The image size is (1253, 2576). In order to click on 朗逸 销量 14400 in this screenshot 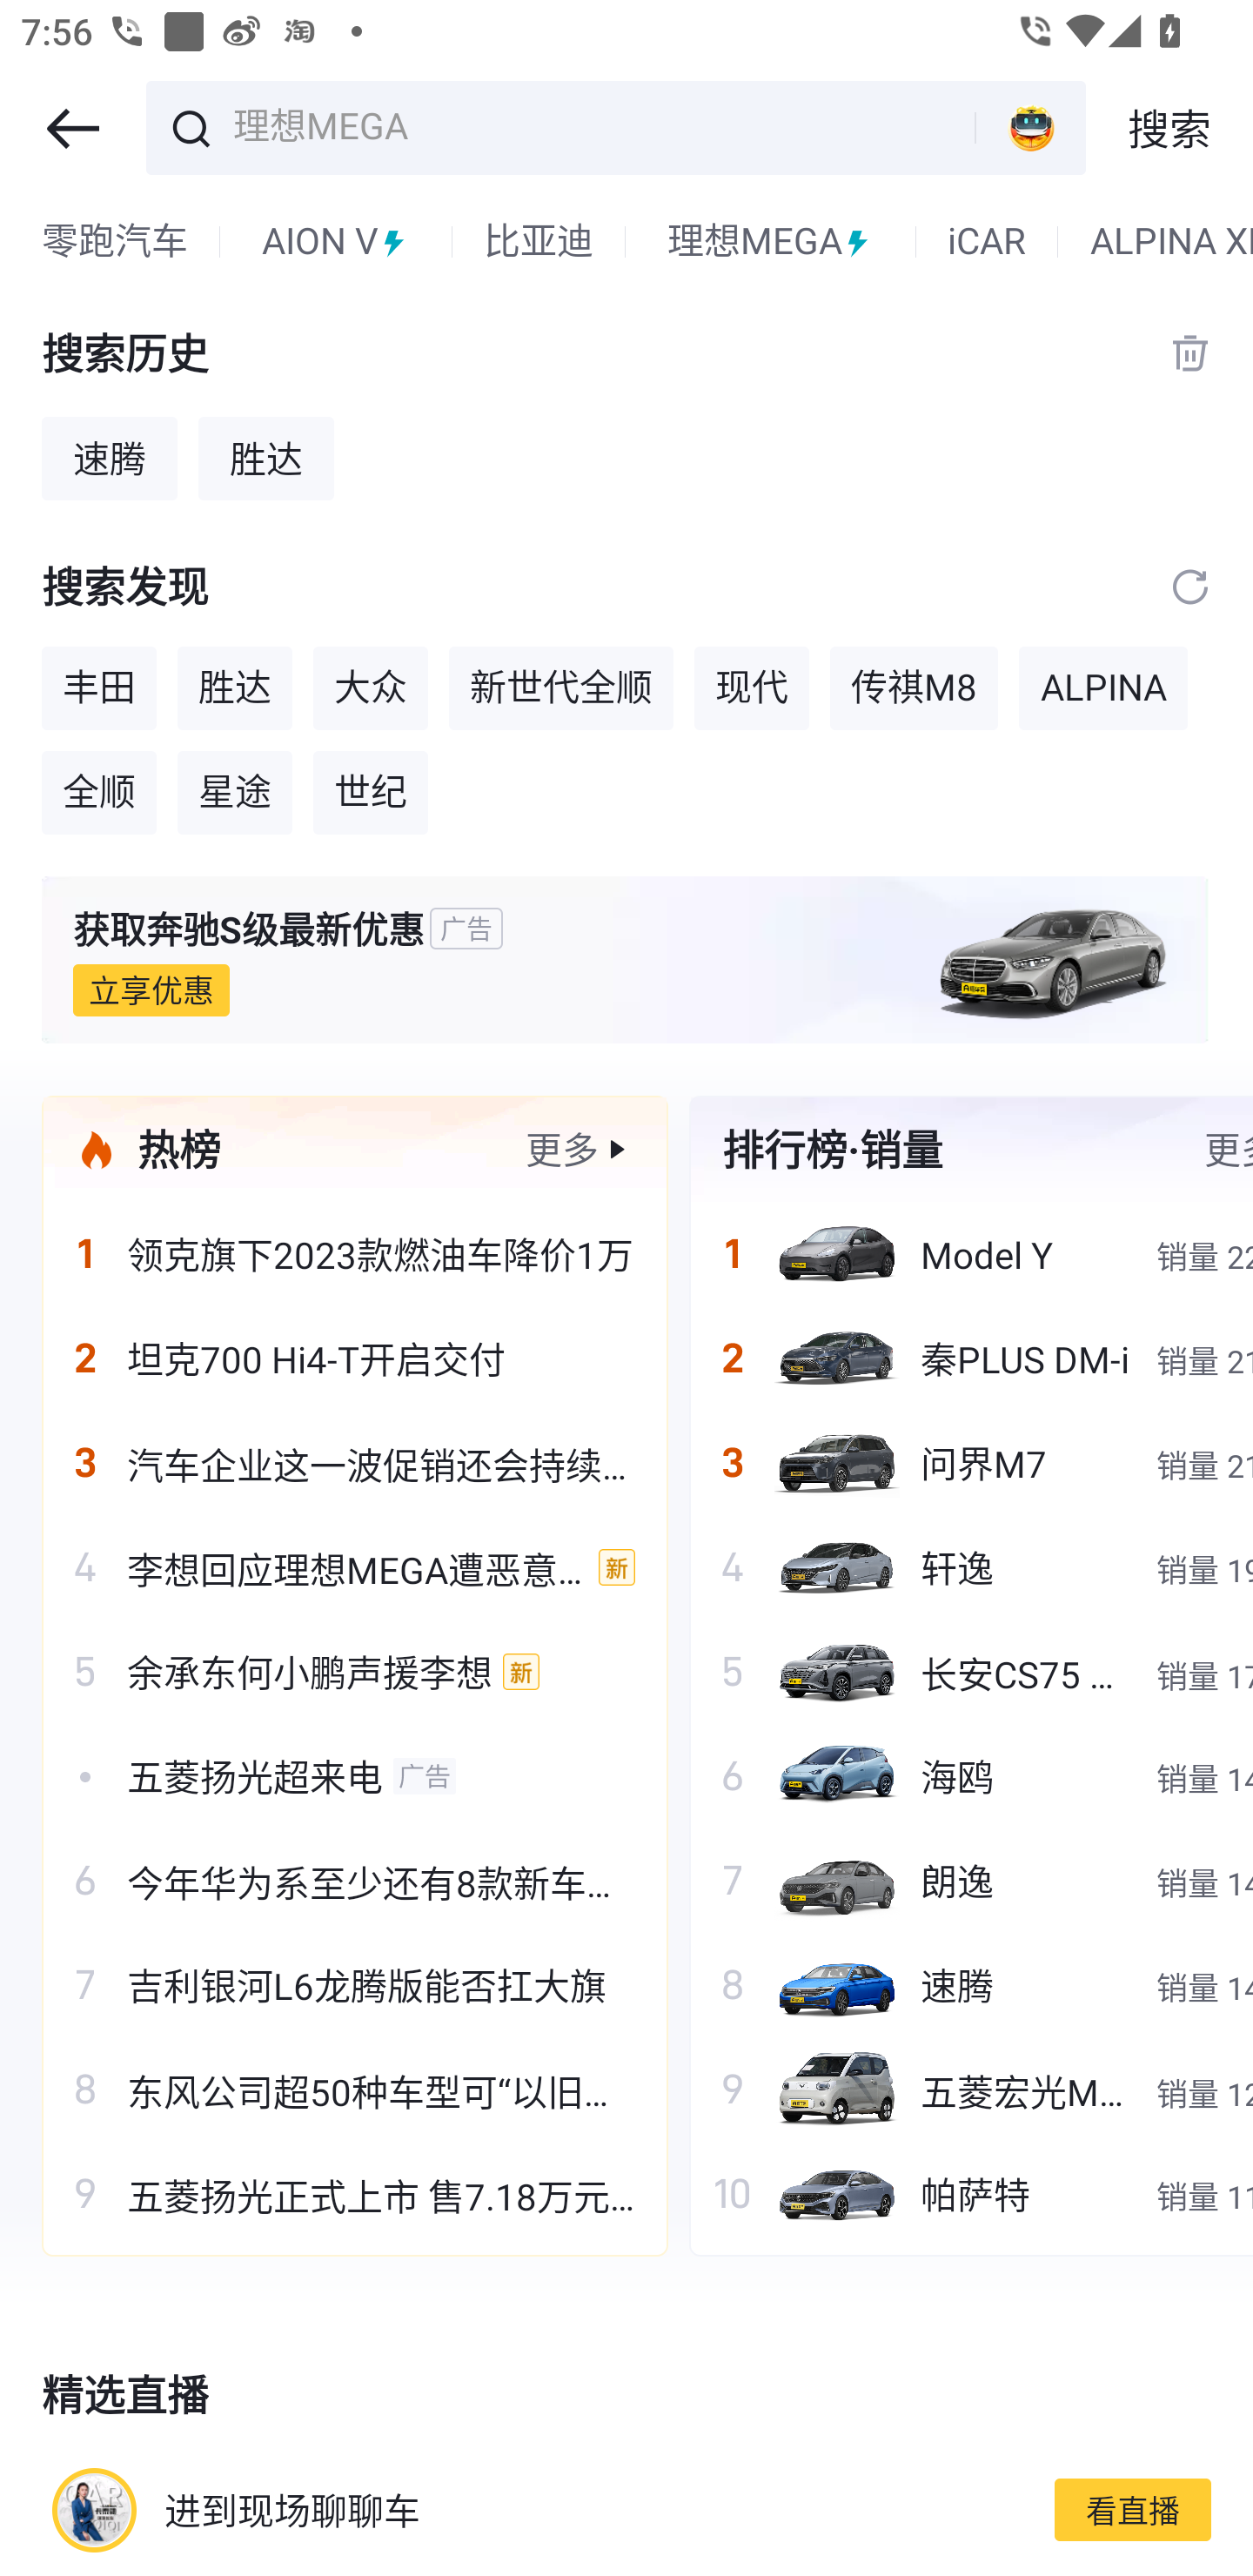, I will do `click(971, 1880)`.